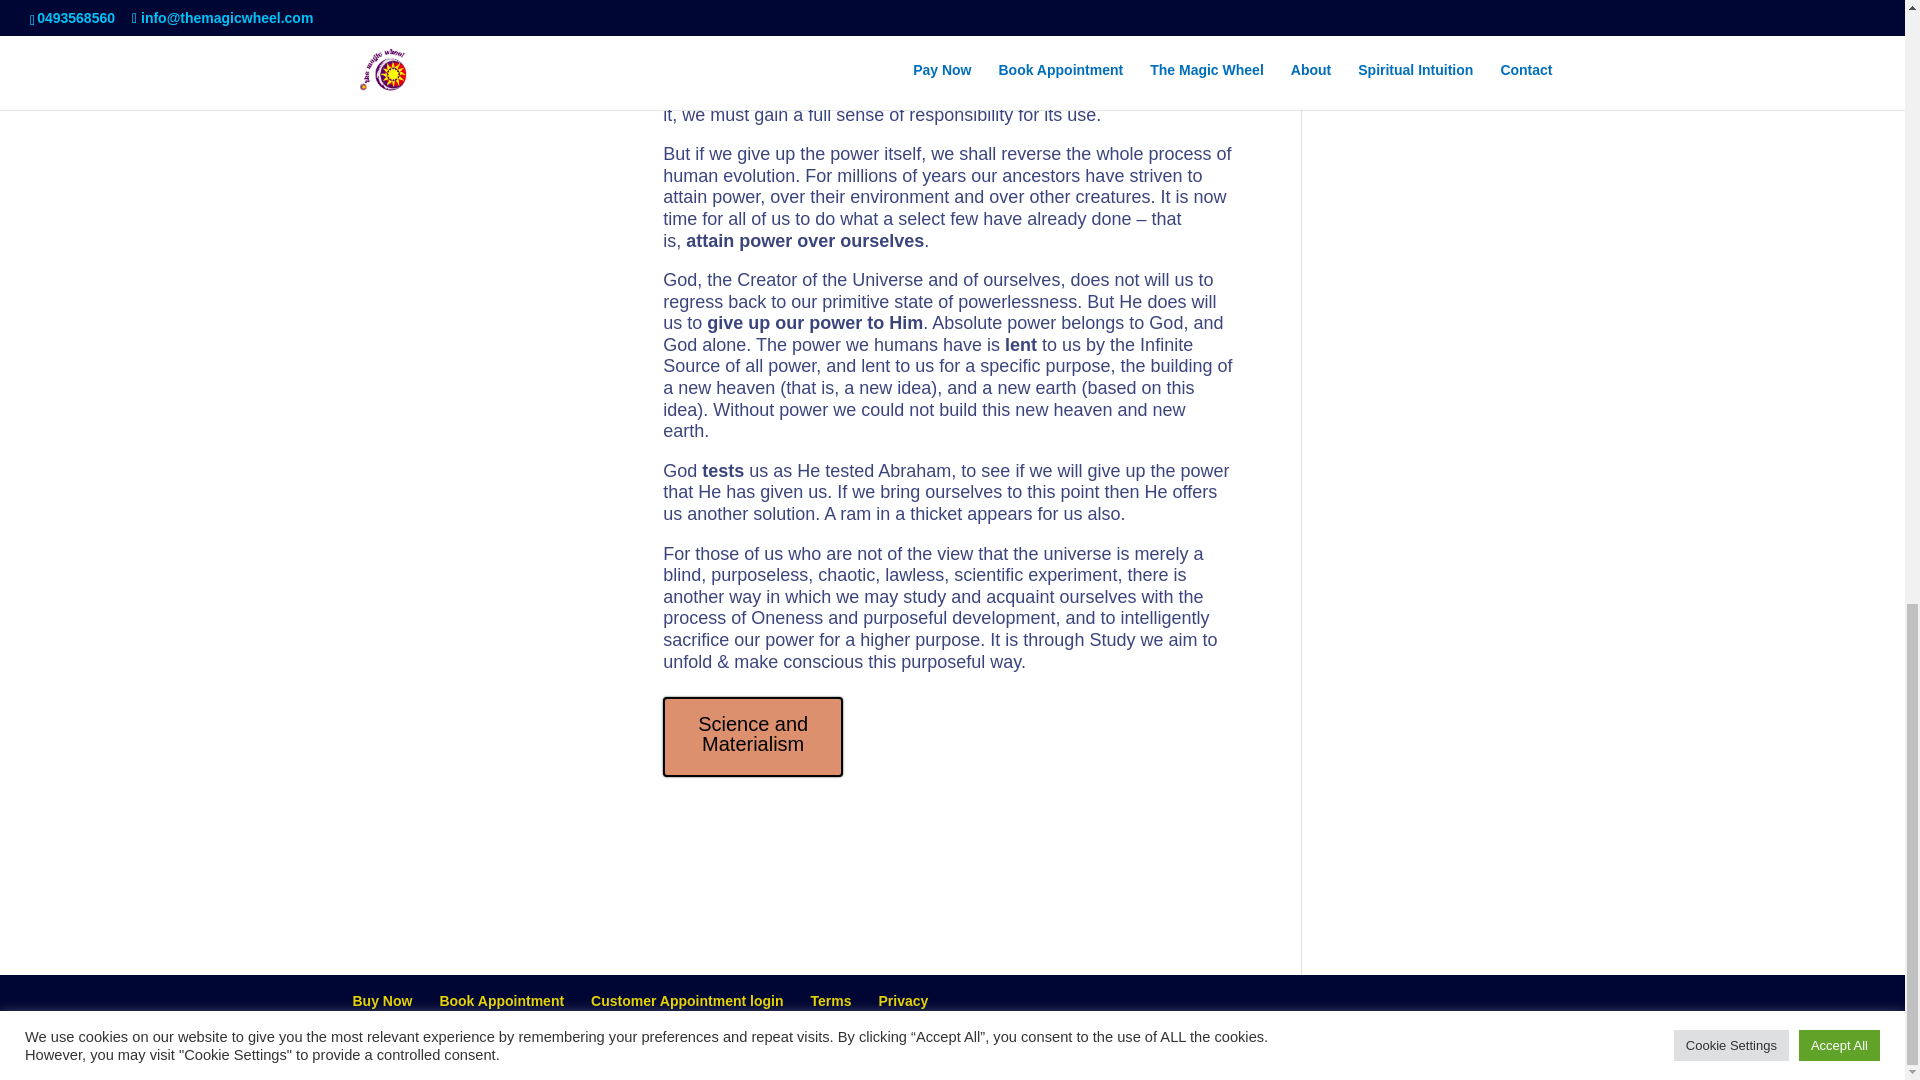 The image size is (1920, 1080). Describe the element at coordinates (382, 1000) in the screenshot. I see `Buy Now` at that location.